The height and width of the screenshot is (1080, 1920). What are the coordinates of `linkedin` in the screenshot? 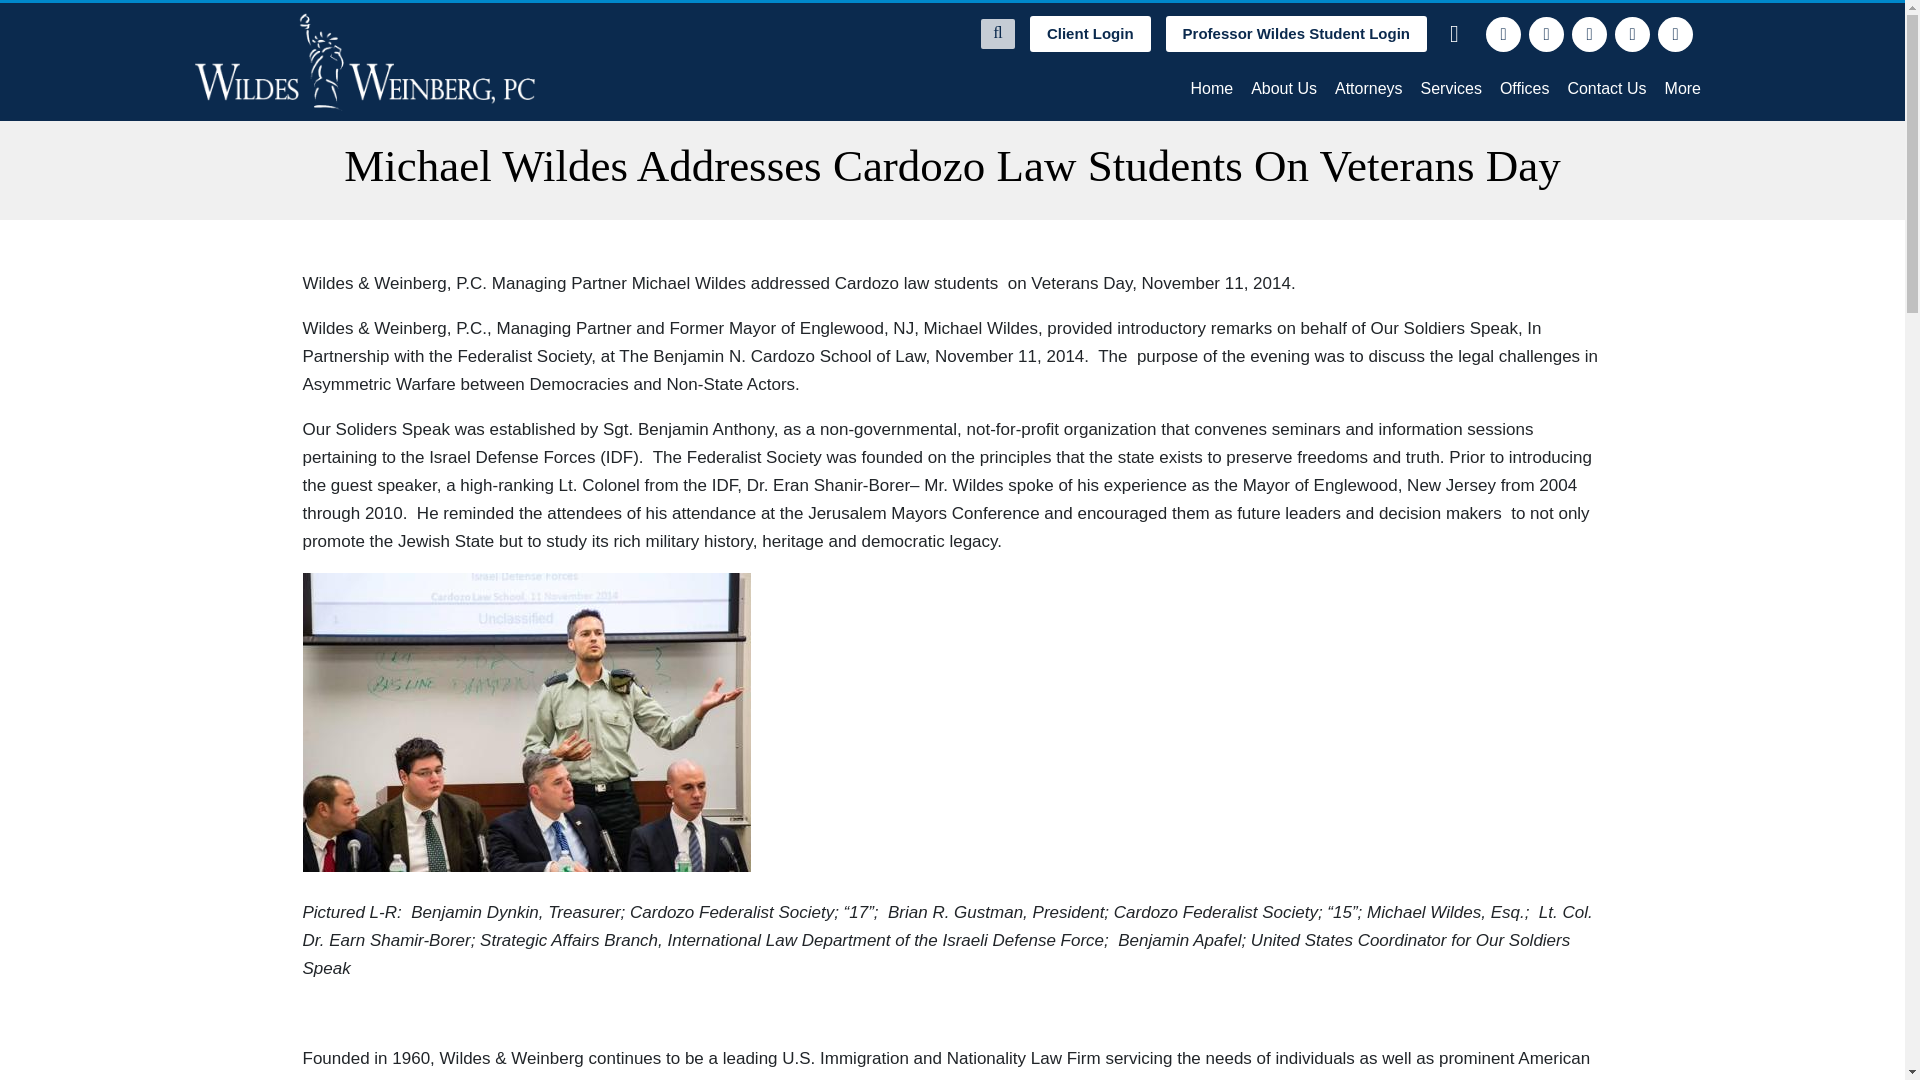 It's located at (1590, 34).